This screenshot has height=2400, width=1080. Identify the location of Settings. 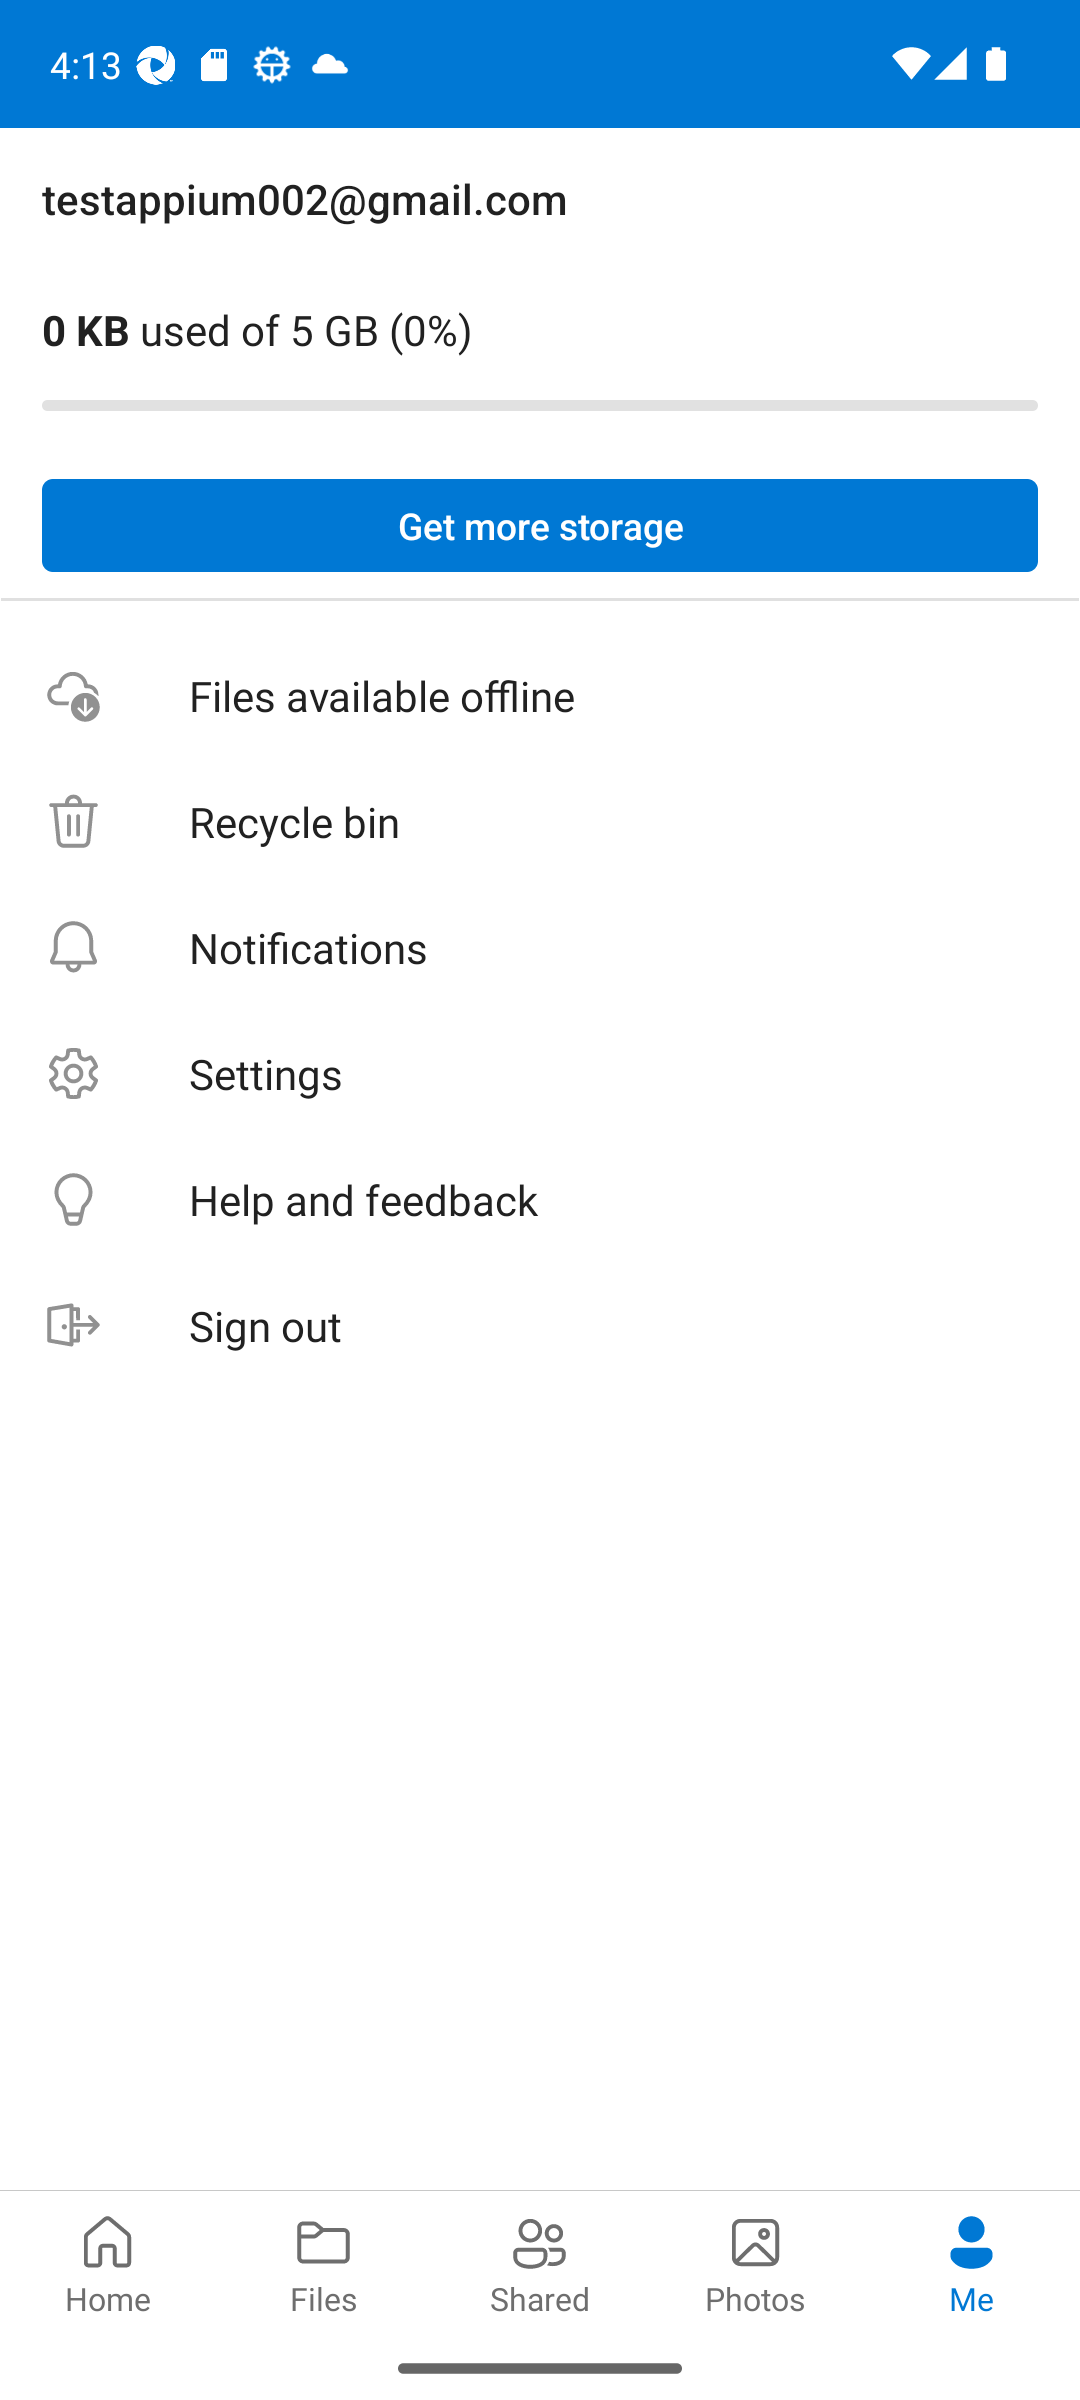
(540, 1074).